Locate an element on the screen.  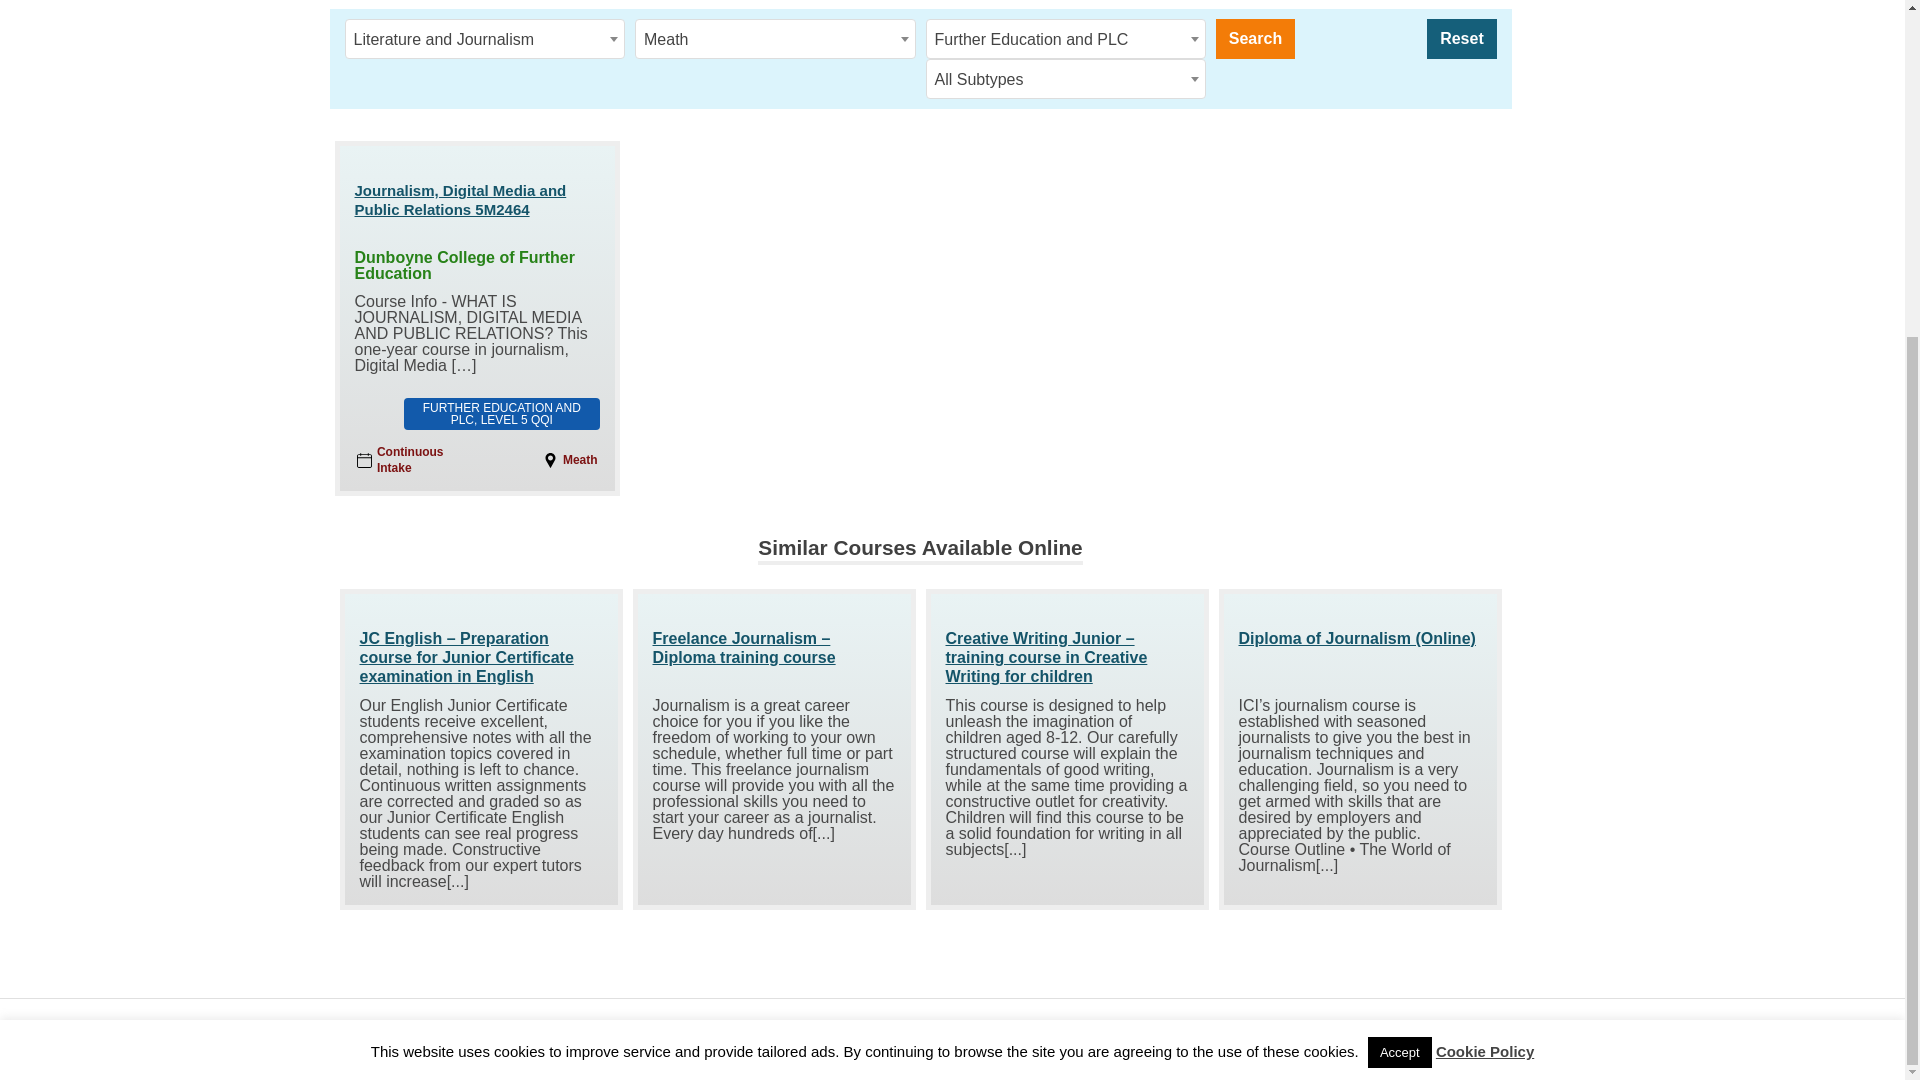
Privacy Policy is located at coordinates (478, 1037).